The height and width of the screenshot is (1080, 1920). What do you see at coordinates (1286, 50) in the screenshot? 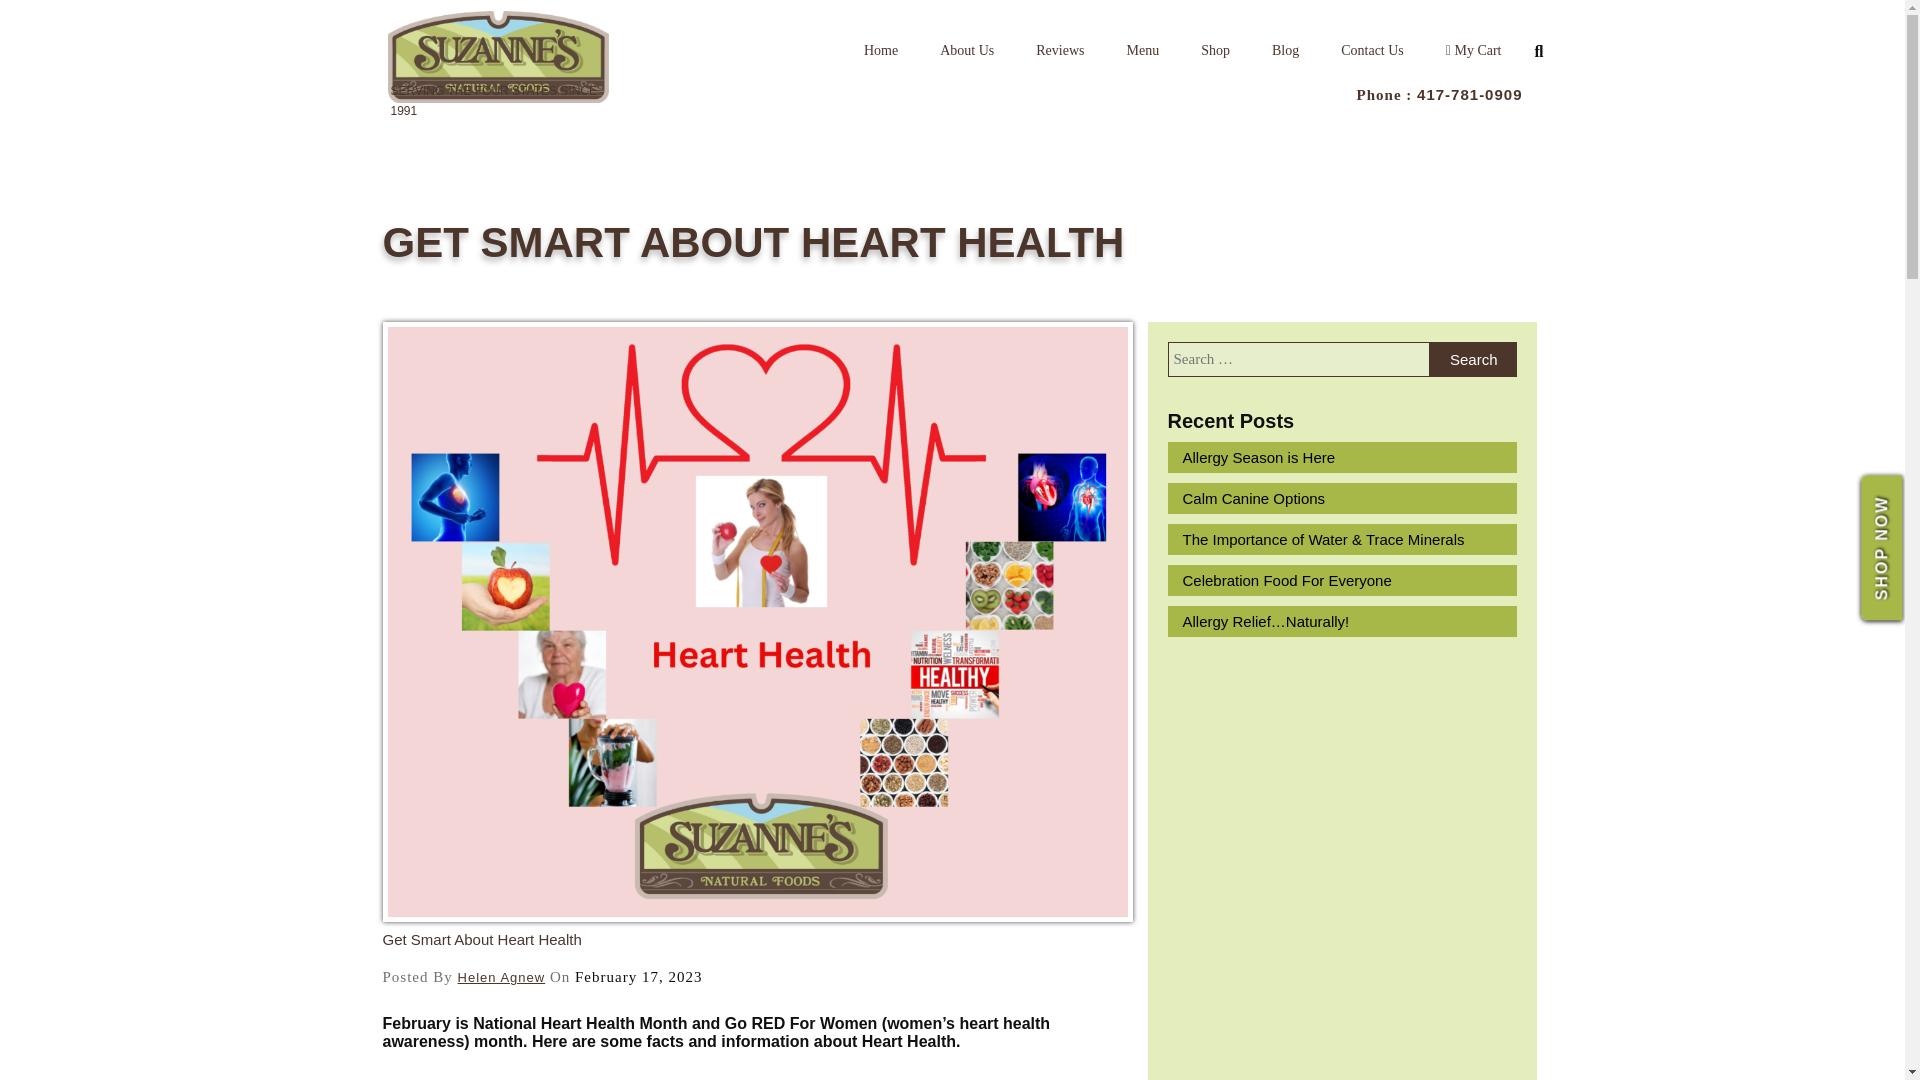
I see `Blog` at bounding box center [1286, 50].